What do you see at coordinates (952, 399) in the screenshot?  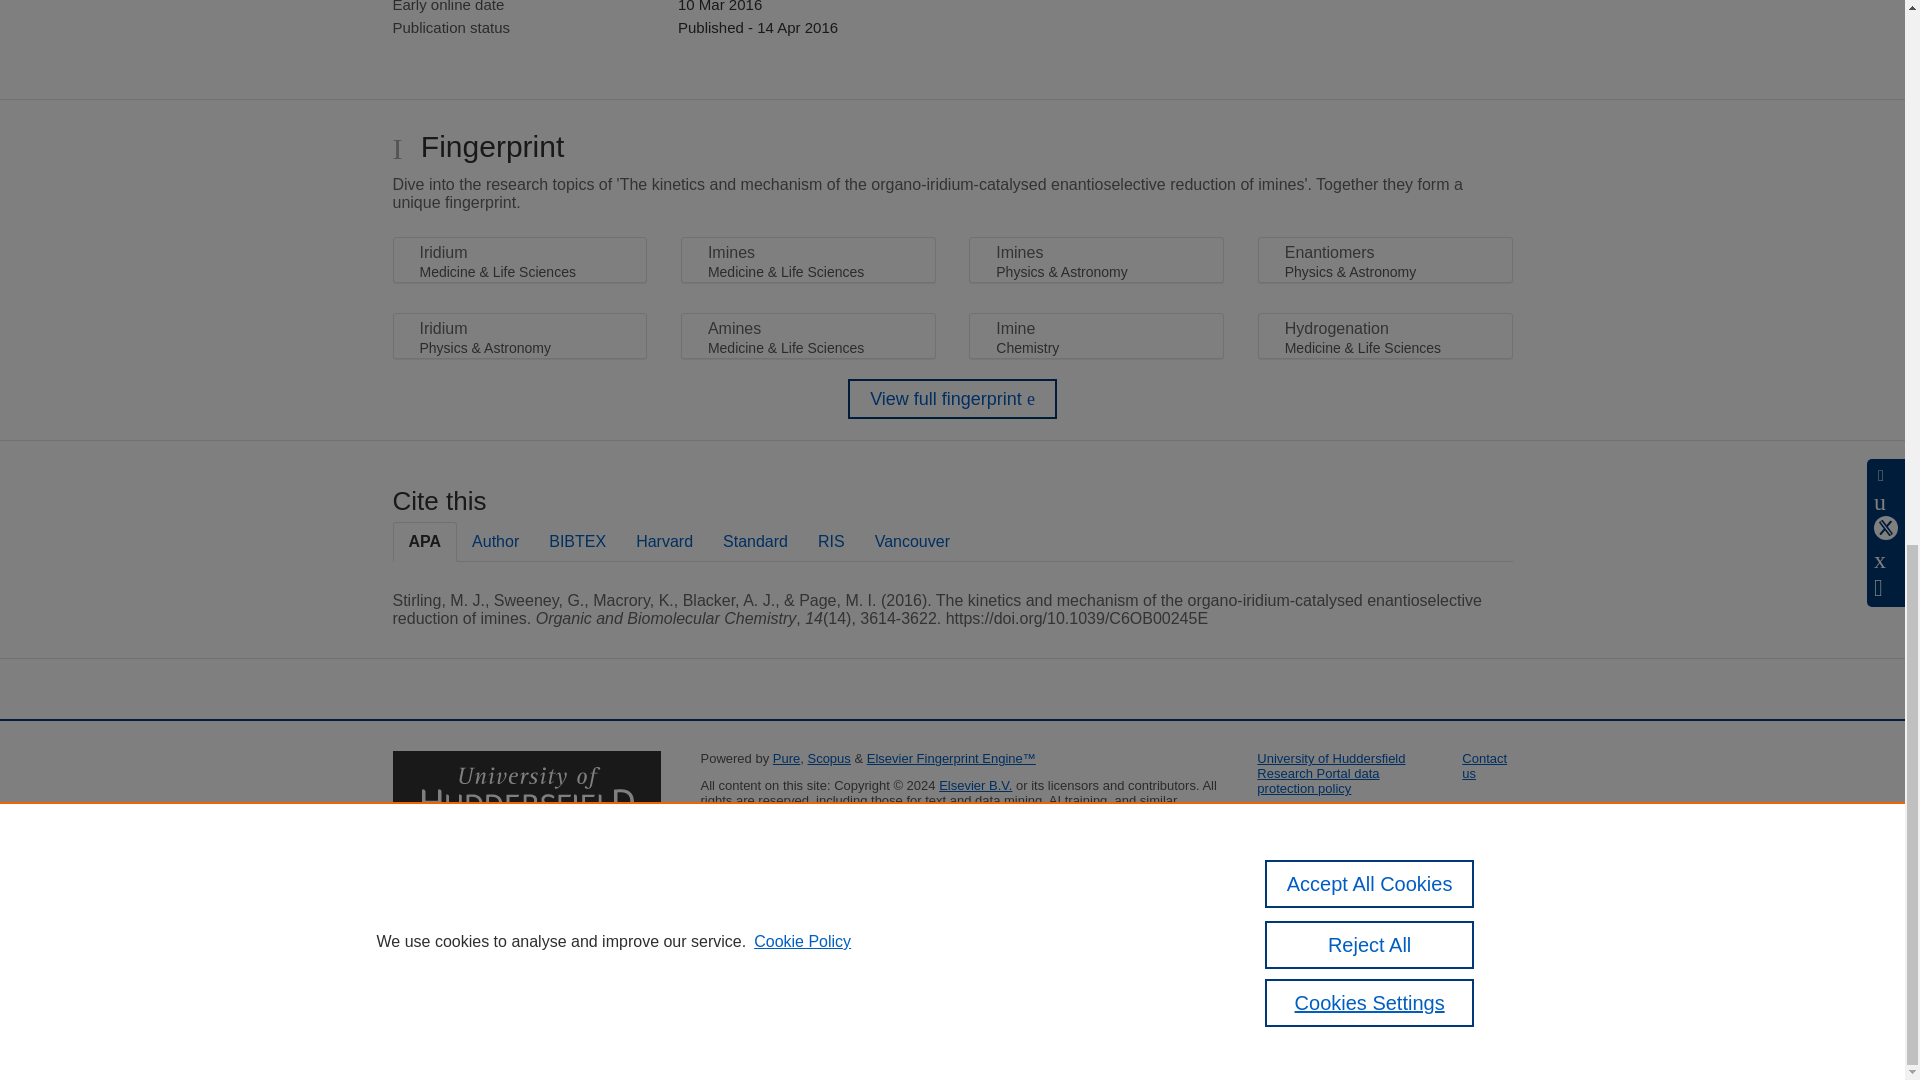 I see `View full fingerprint` at bounding box center [952, 399].